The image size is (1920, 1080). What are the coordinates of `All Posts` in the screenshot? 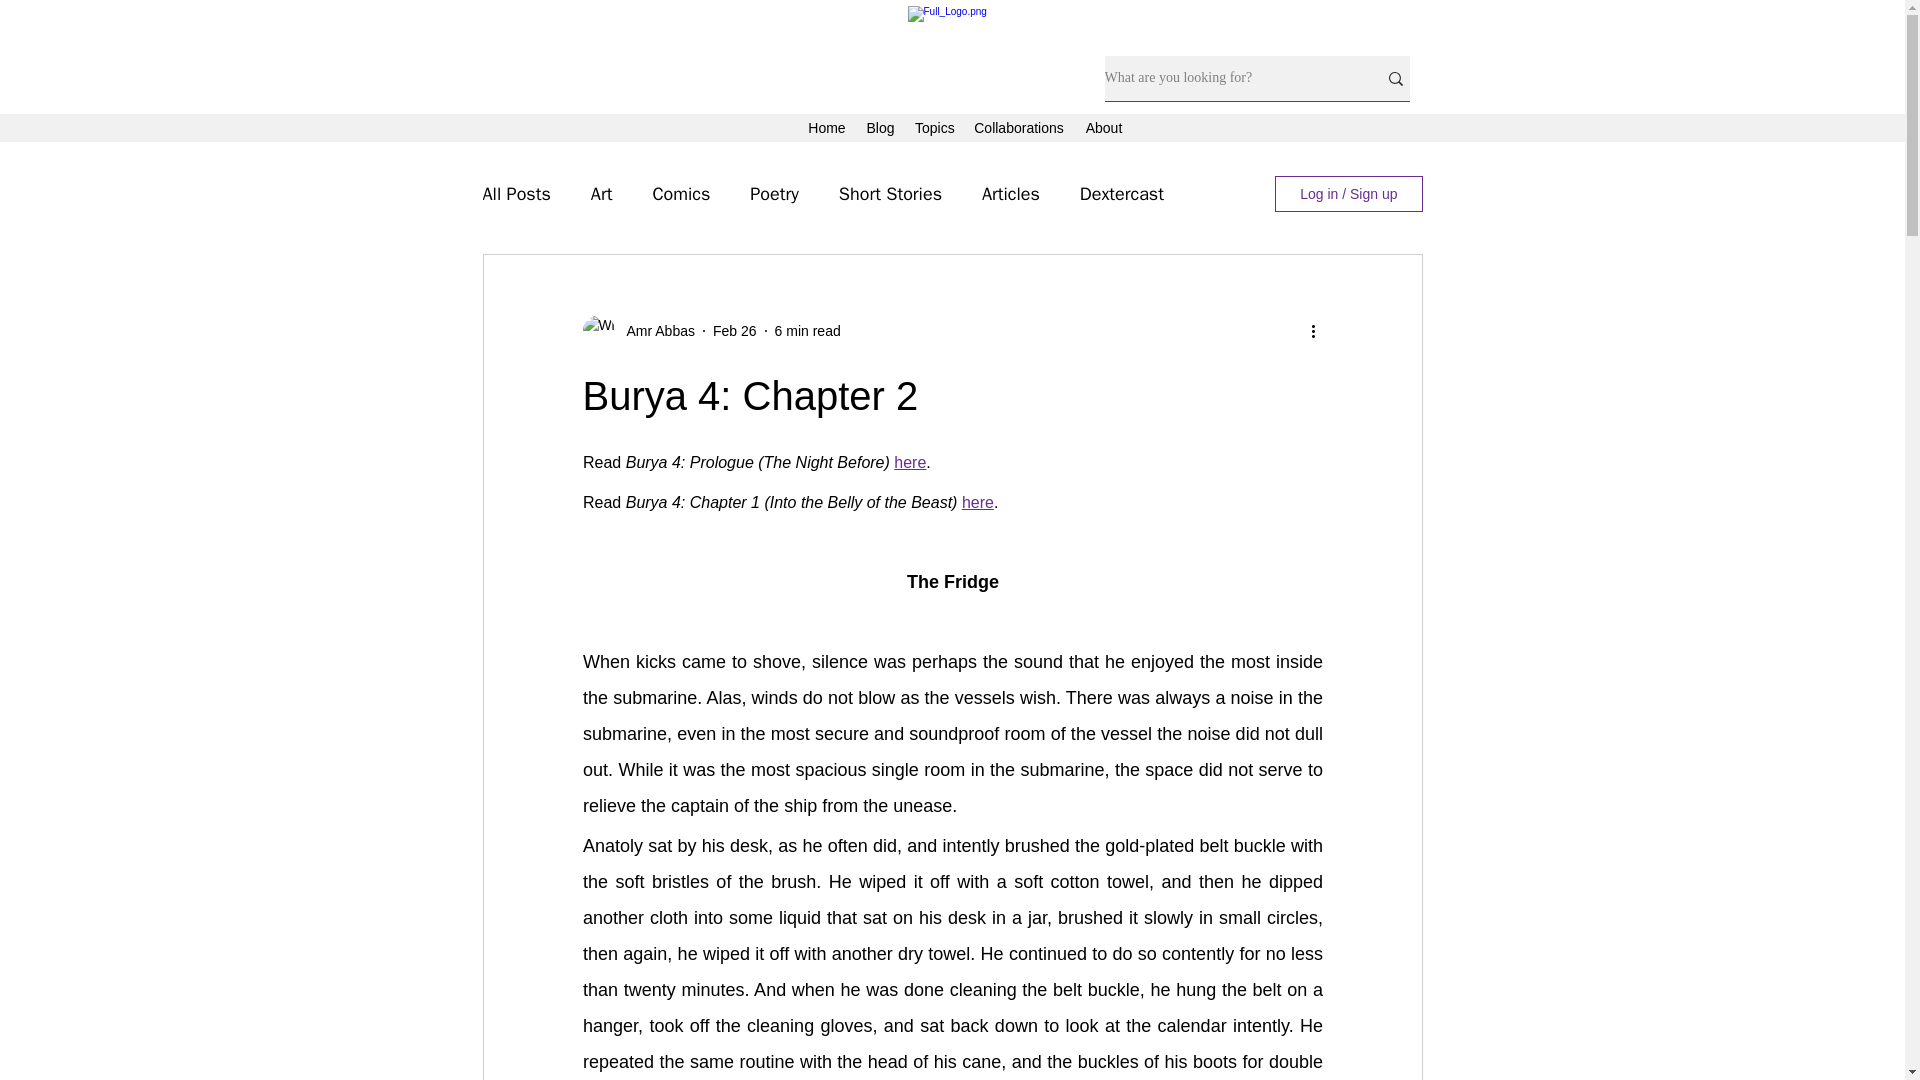 It's located at (515, 194).